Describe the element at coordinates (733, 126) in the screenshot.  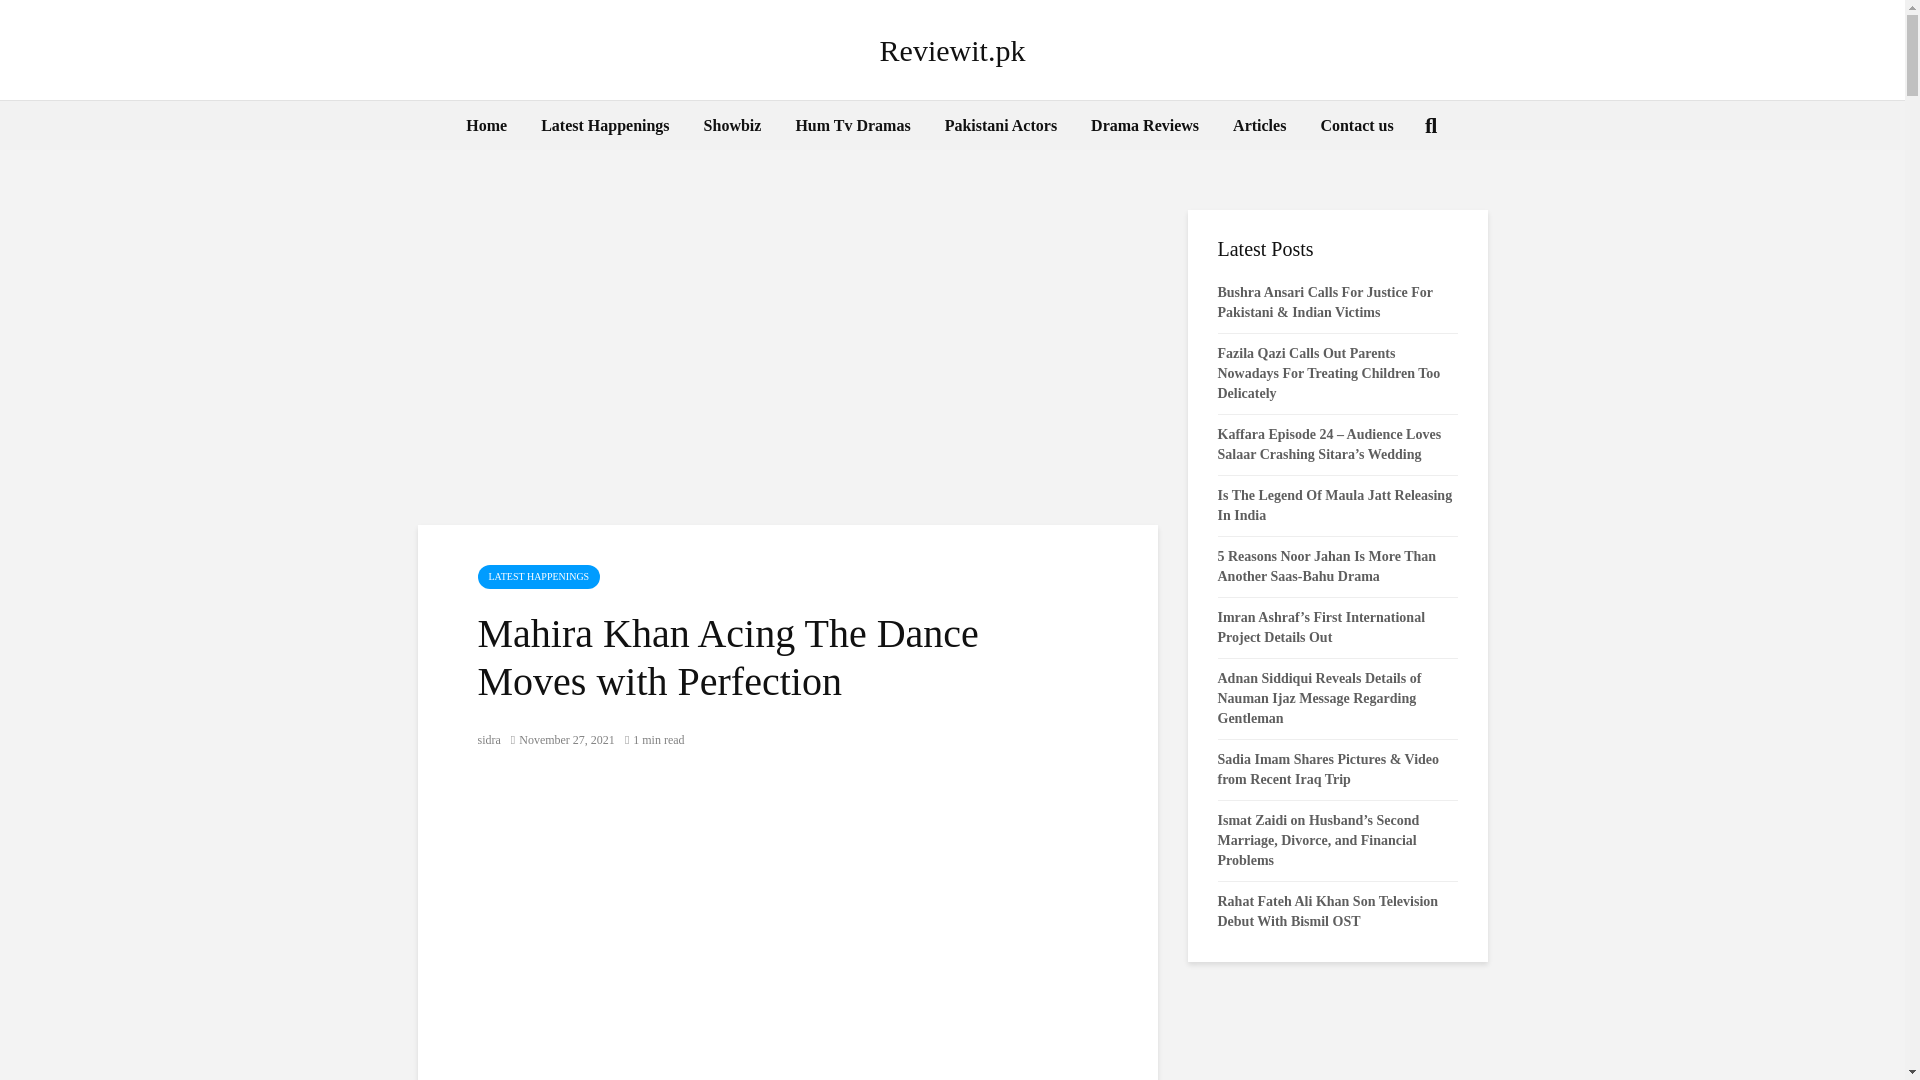
I see `Showbiz` at that location.